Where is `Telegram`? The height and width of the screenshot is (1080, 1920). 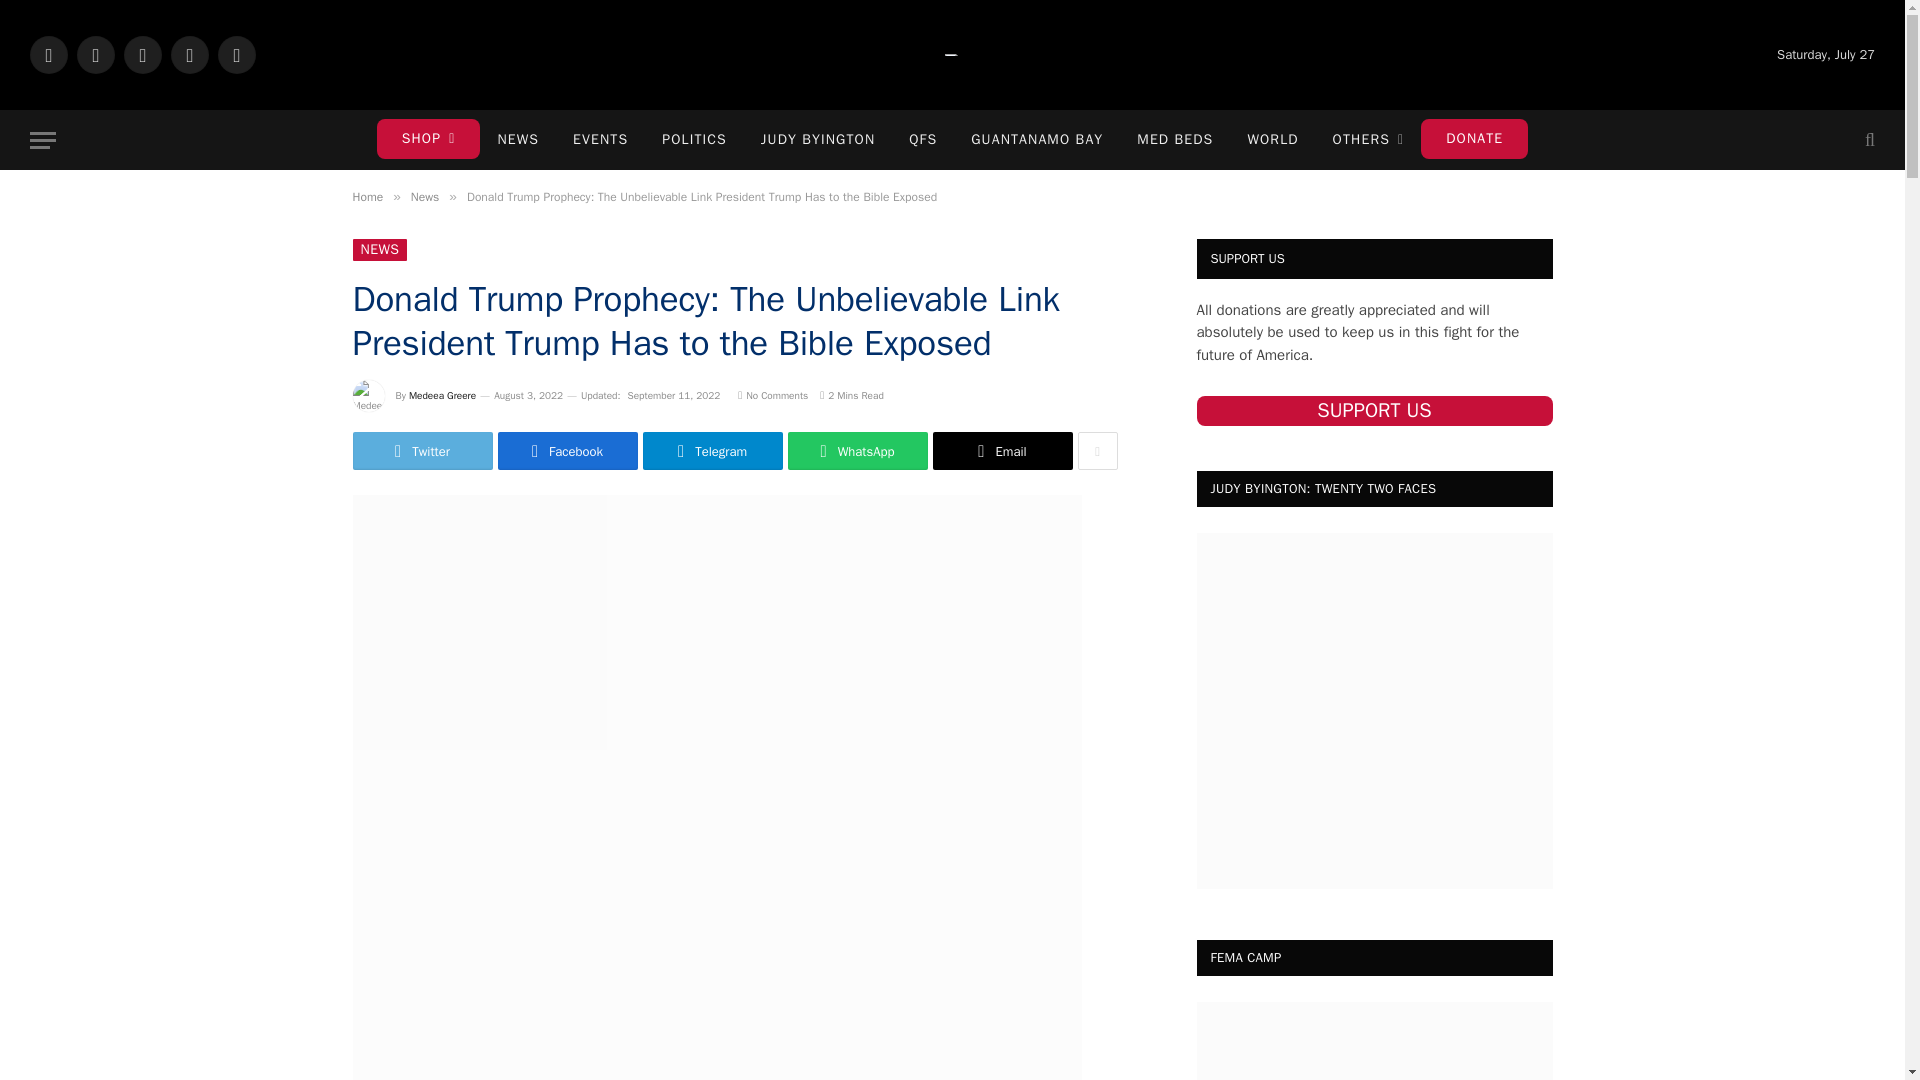 Telegram is located at coordinates (48, 54).